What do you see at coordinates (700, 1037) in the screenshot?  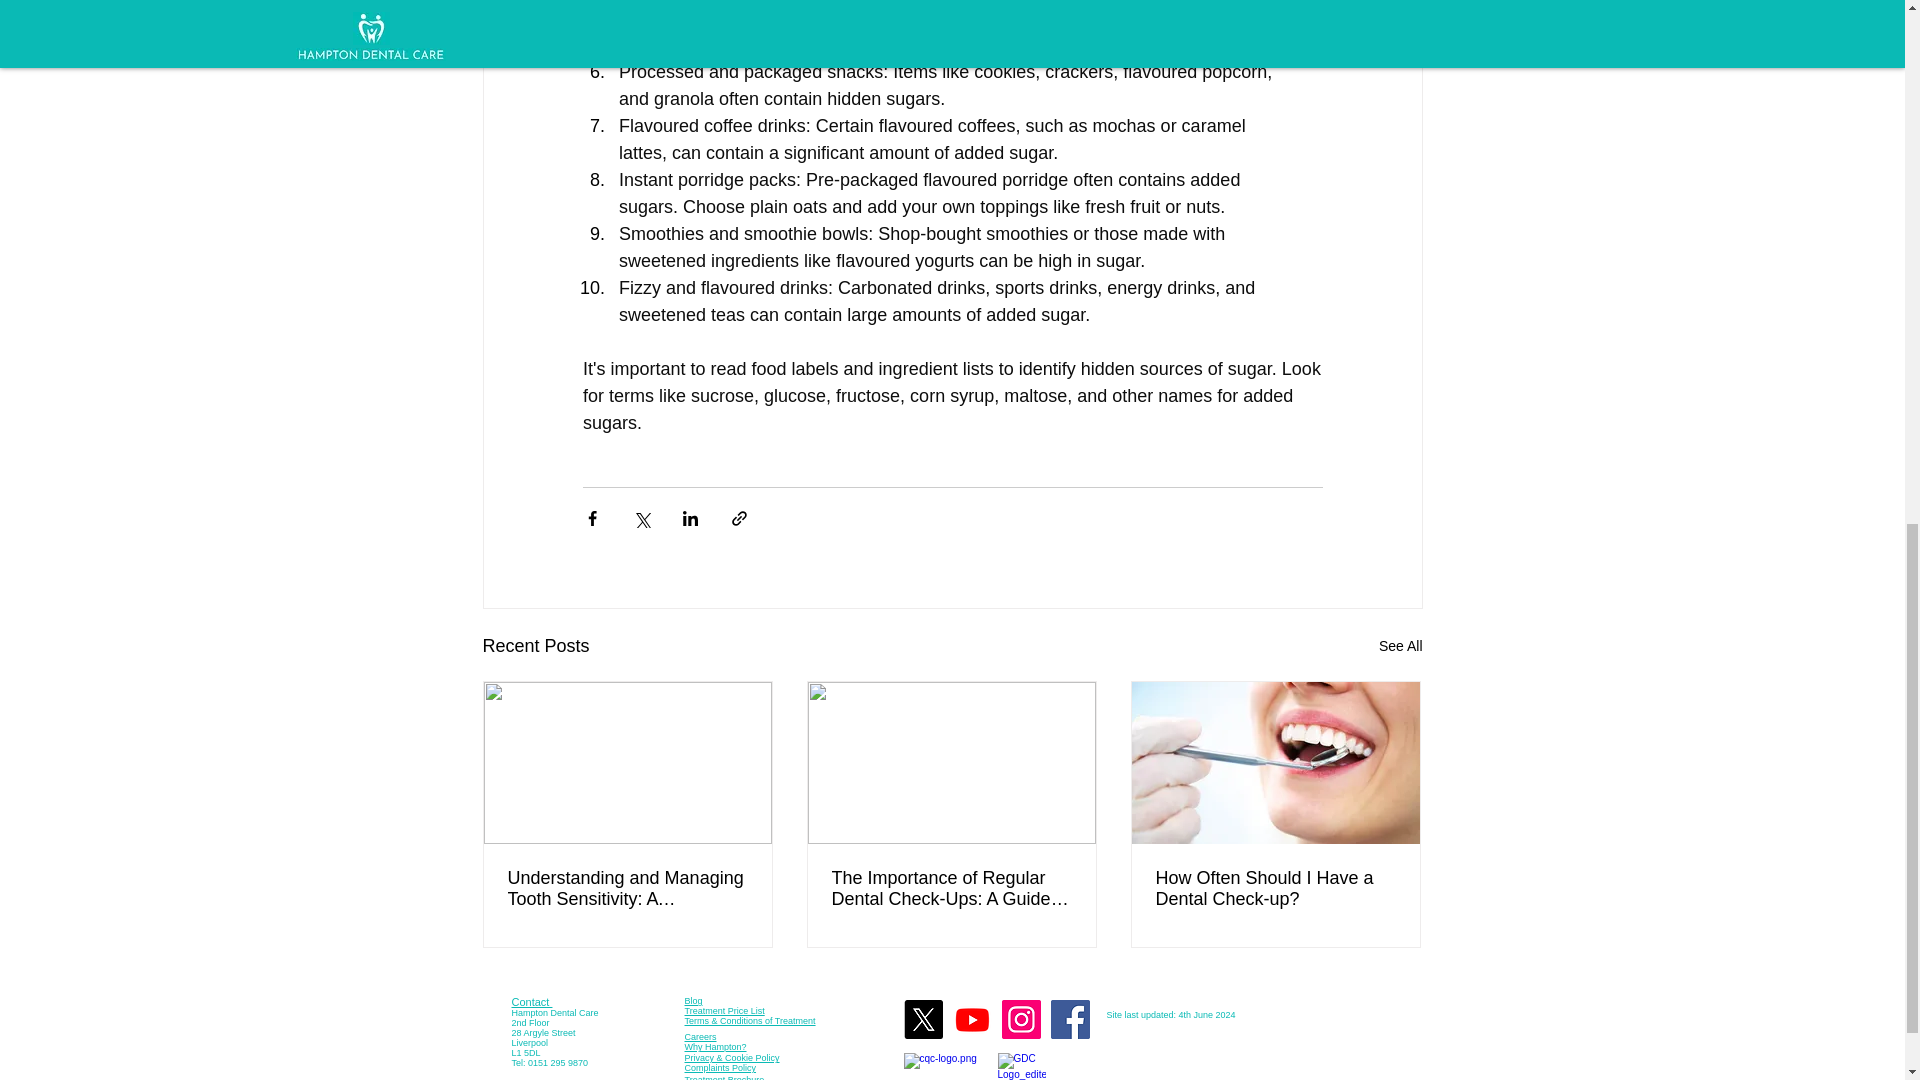 I see `Careers` at bounding box center [700, 1037].